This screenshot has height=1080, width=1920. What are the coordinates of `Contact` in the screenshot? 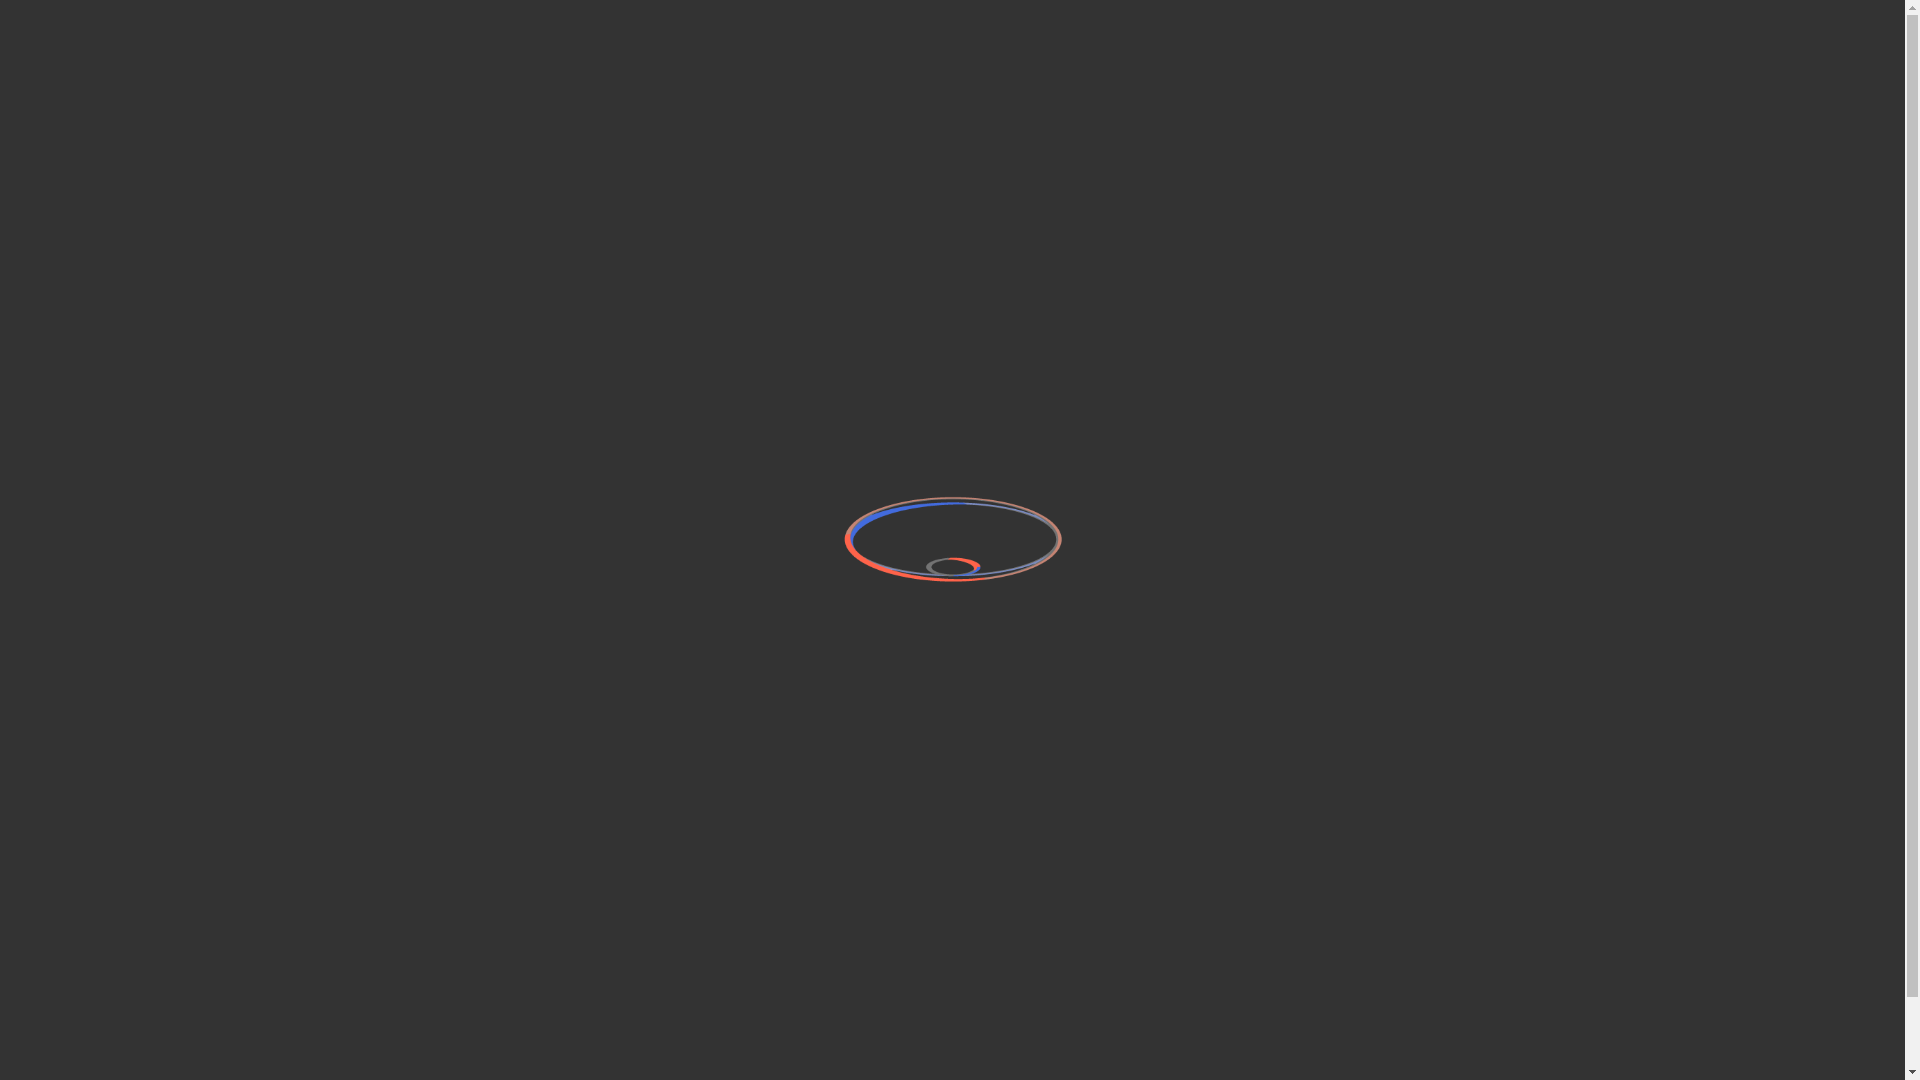 It's located at (704, 915).